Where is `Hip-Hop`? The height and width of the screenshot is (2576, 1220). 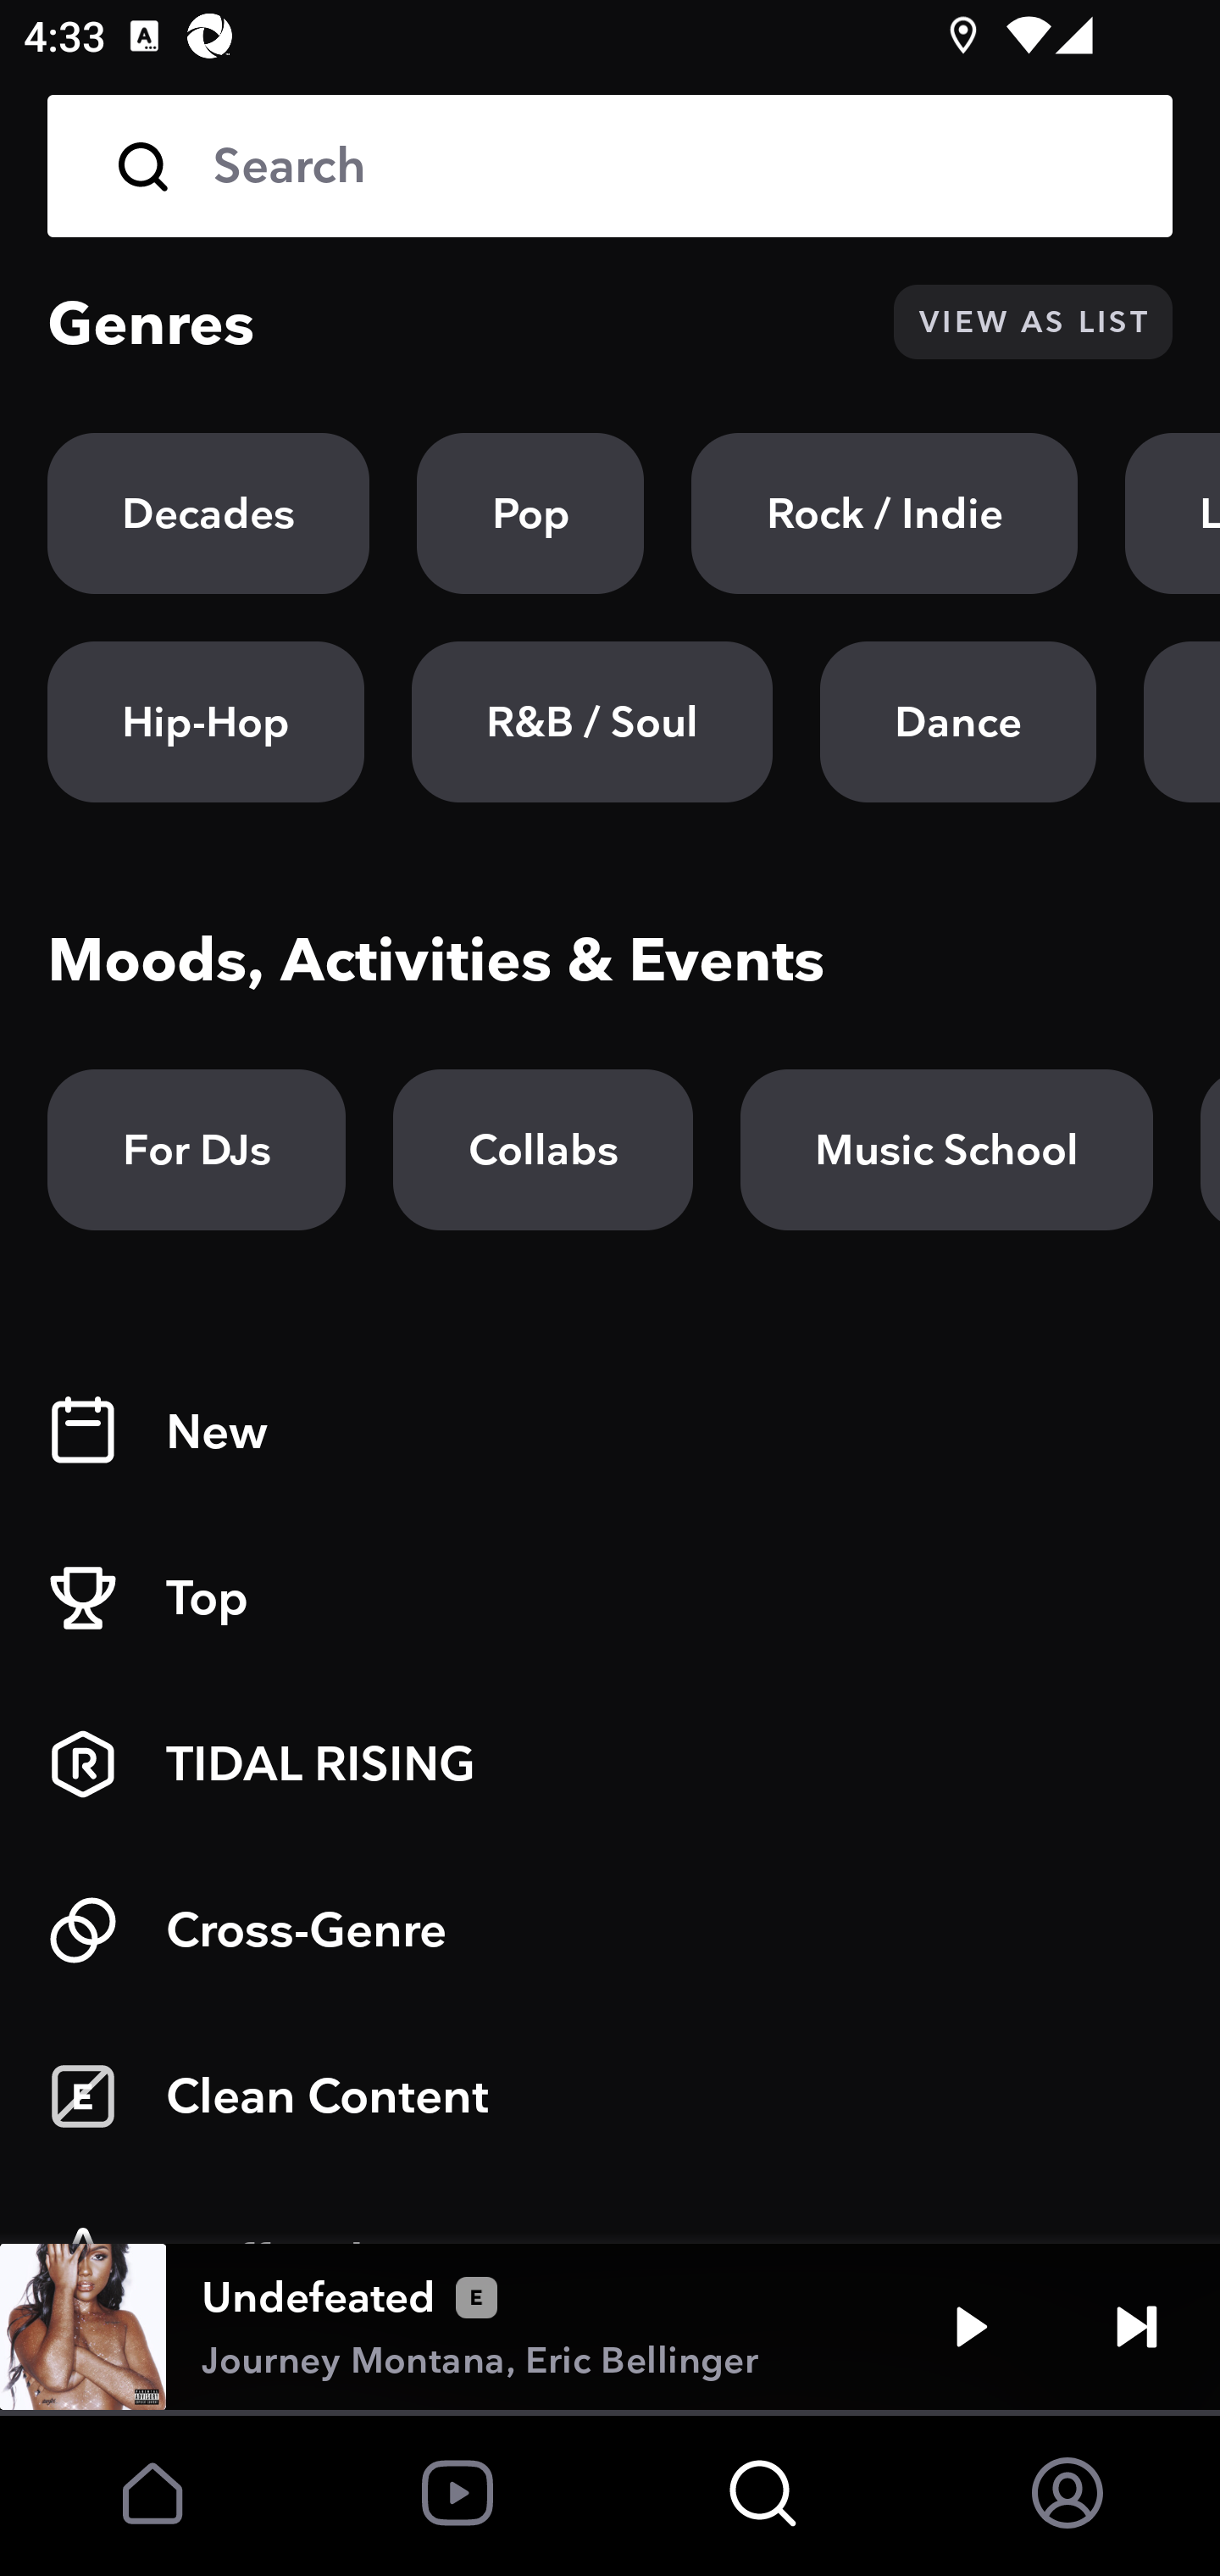 Hip-Hop is located at coordinates (206, 722).